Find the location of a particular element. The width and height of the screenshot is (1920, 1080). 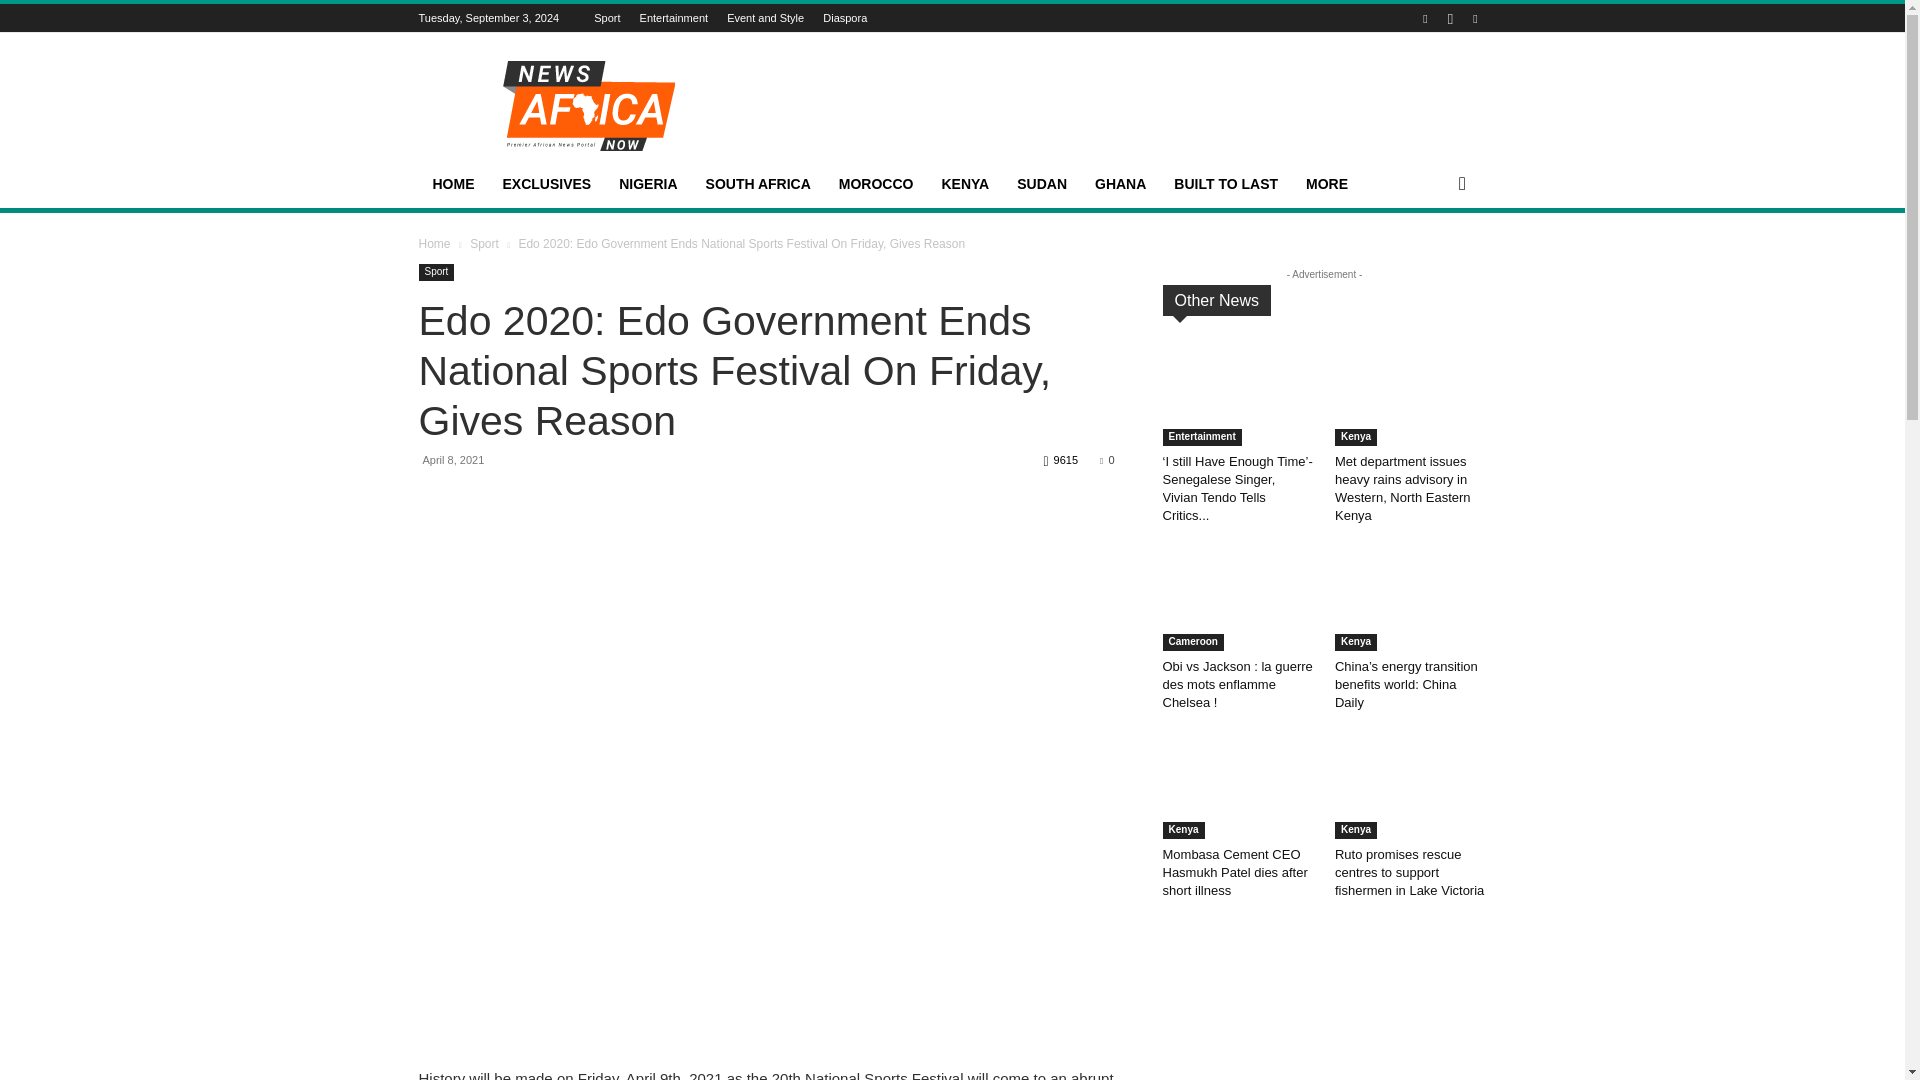

View all posts in Sport is located at coordinates (484, 243).